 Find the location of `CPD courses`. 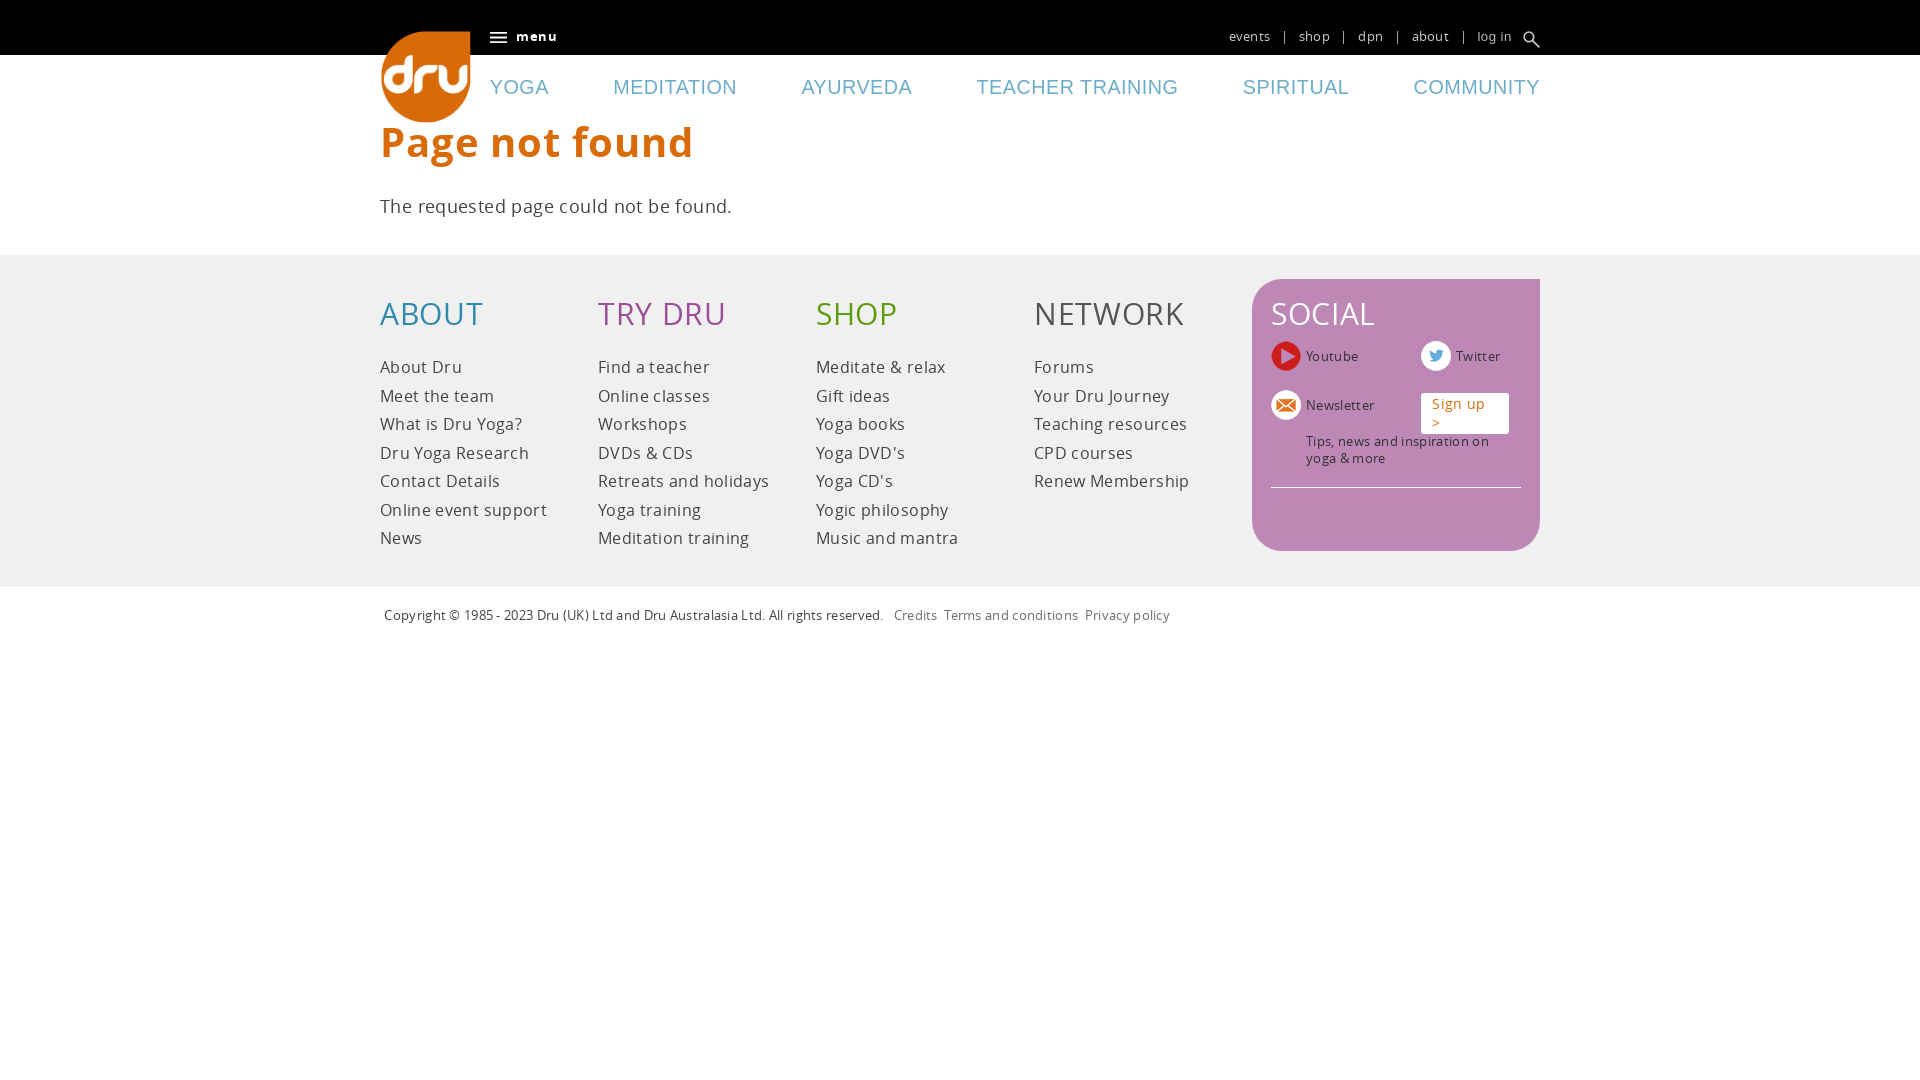

CPD courses is located at coordinates (1120, 456).